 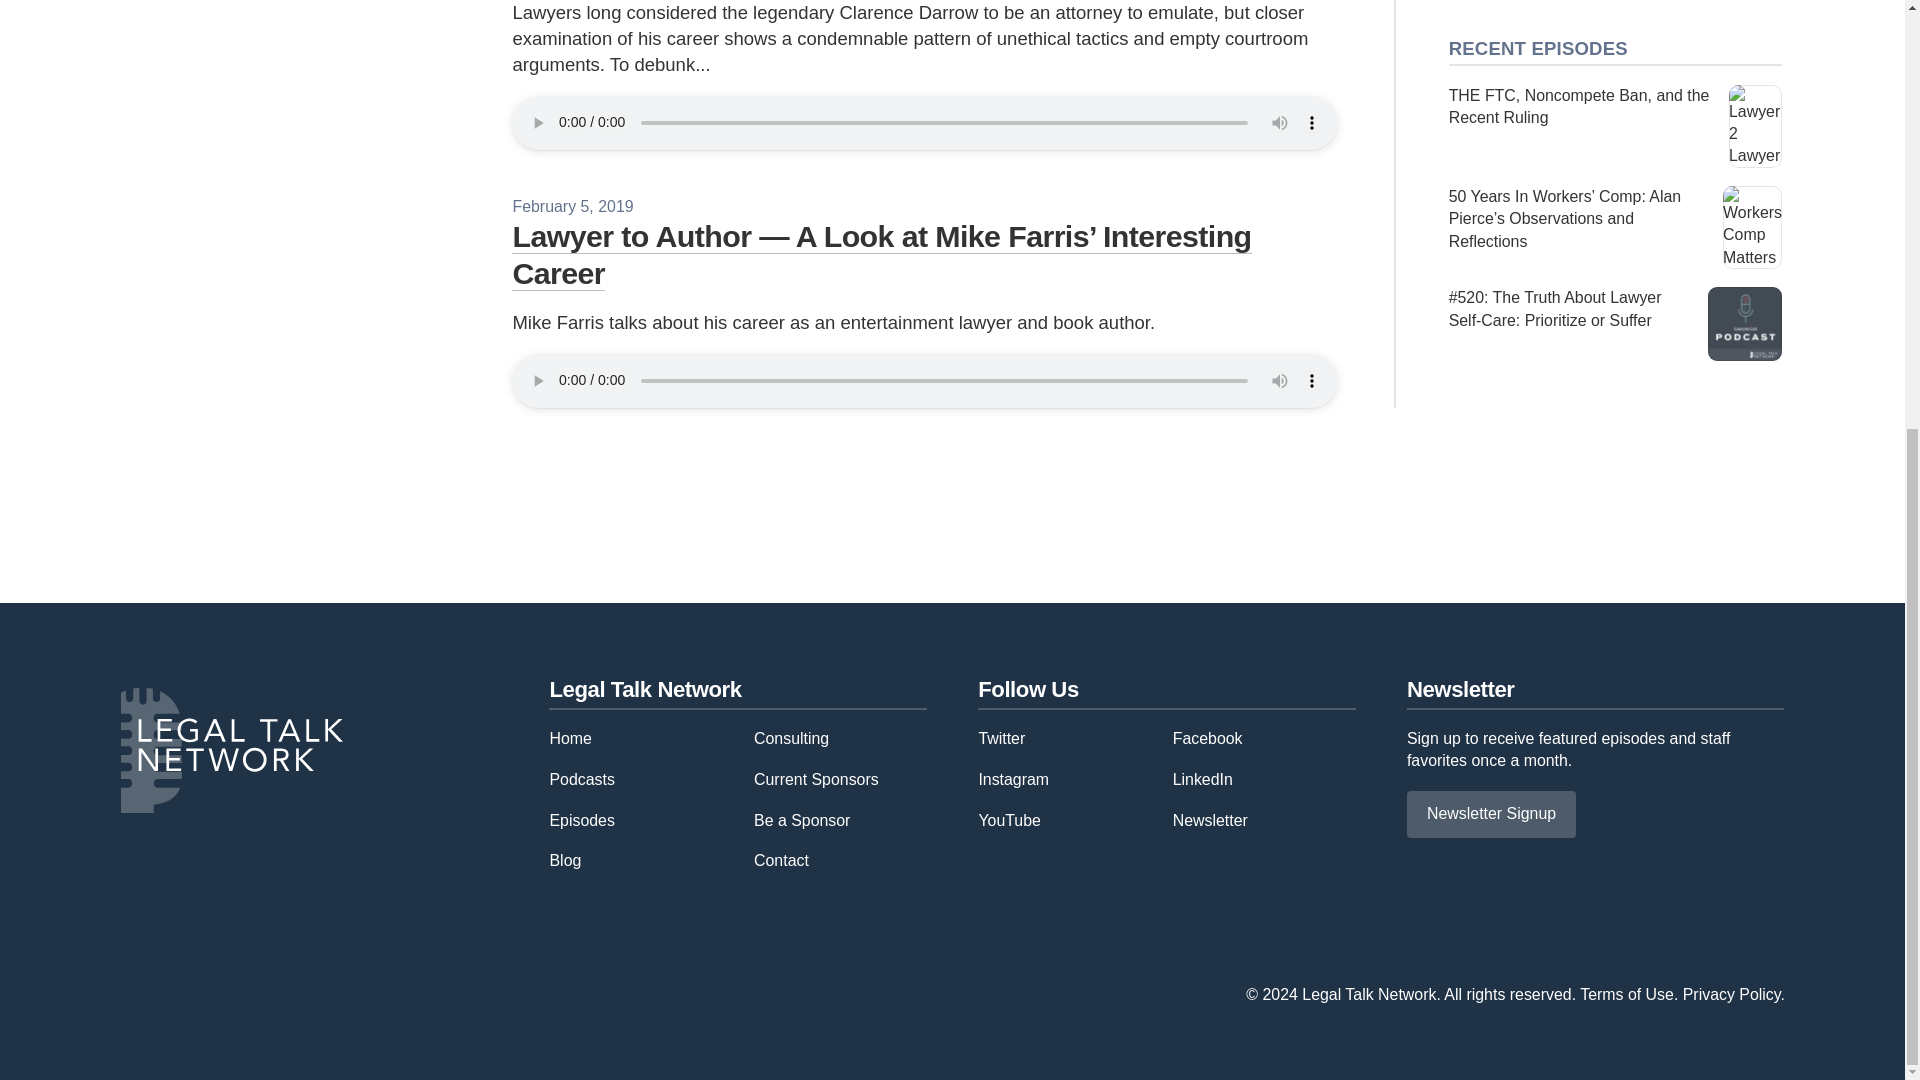 What do you see at coordinates (792, 738) in the screenshot?
I see `Consulting` at bounding box center [792, 738].